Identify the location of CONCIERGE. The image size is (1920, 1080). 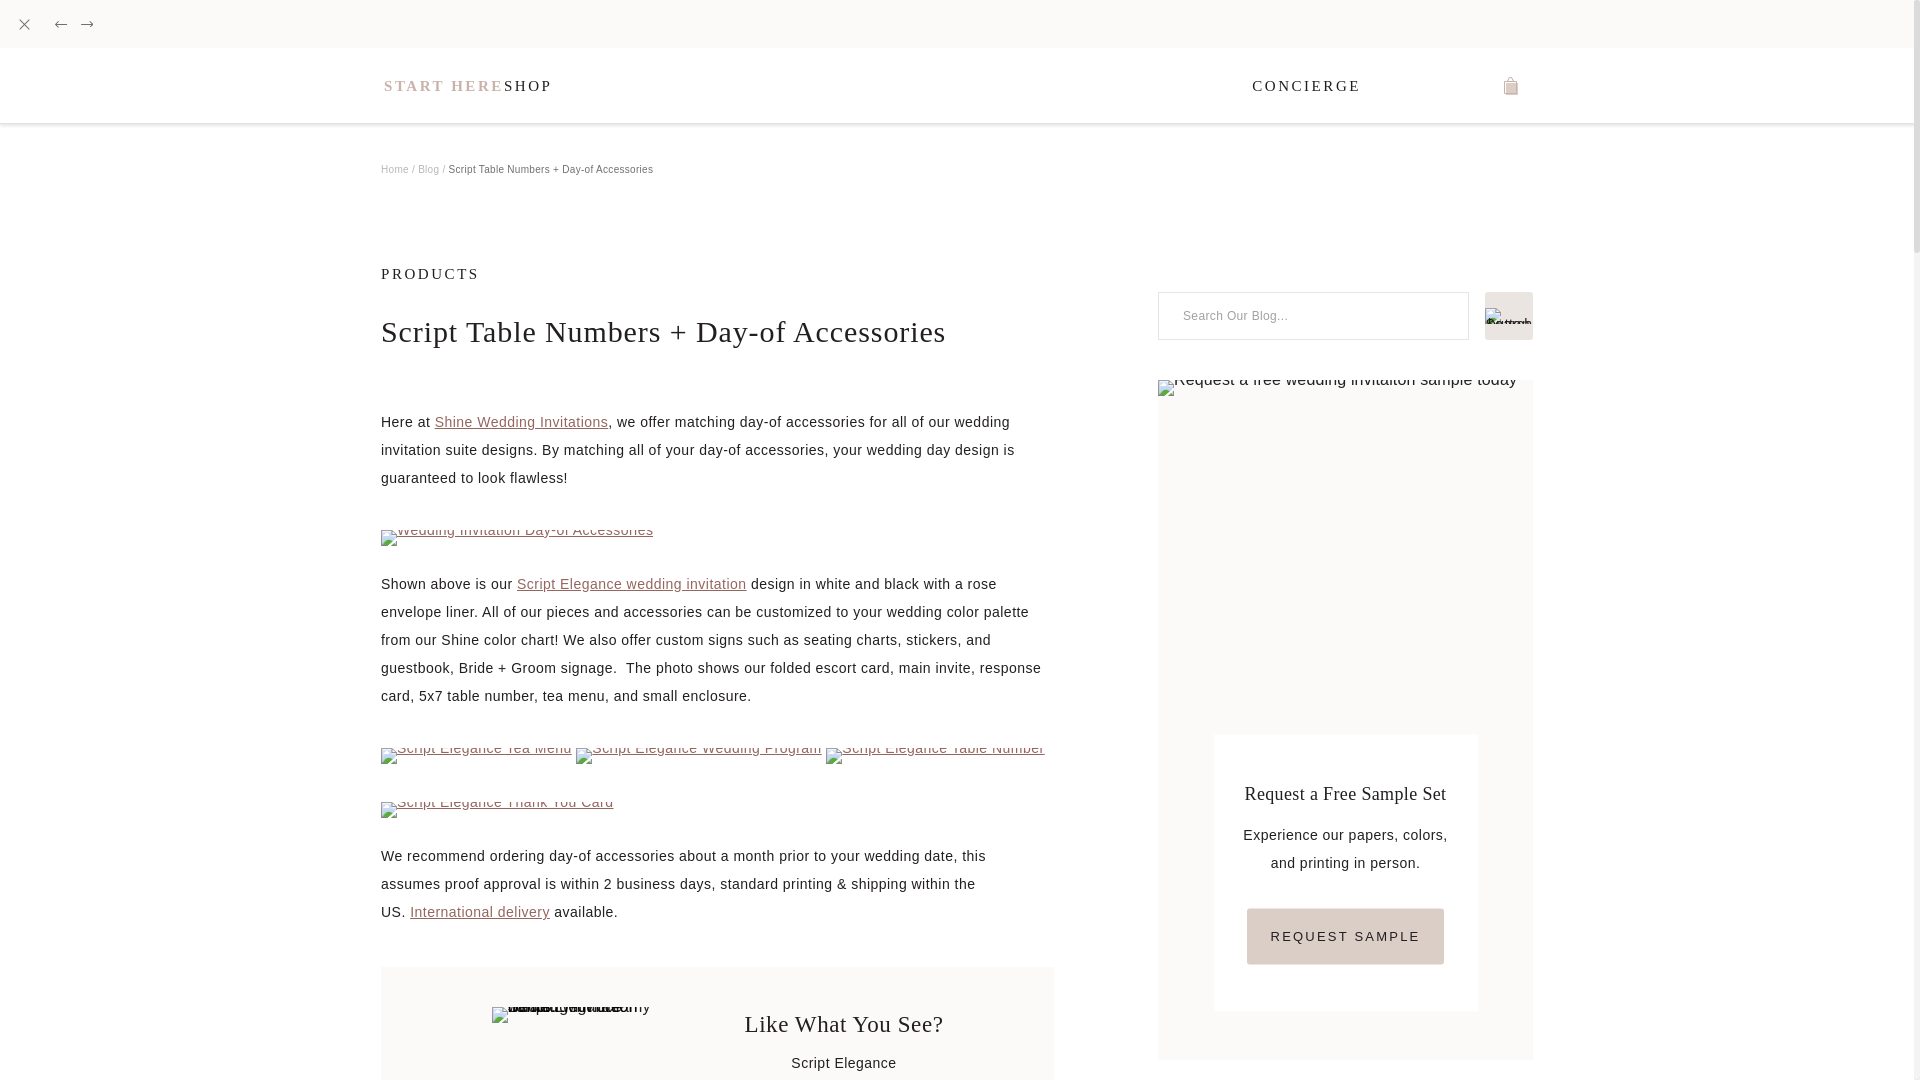
(1306, 86).